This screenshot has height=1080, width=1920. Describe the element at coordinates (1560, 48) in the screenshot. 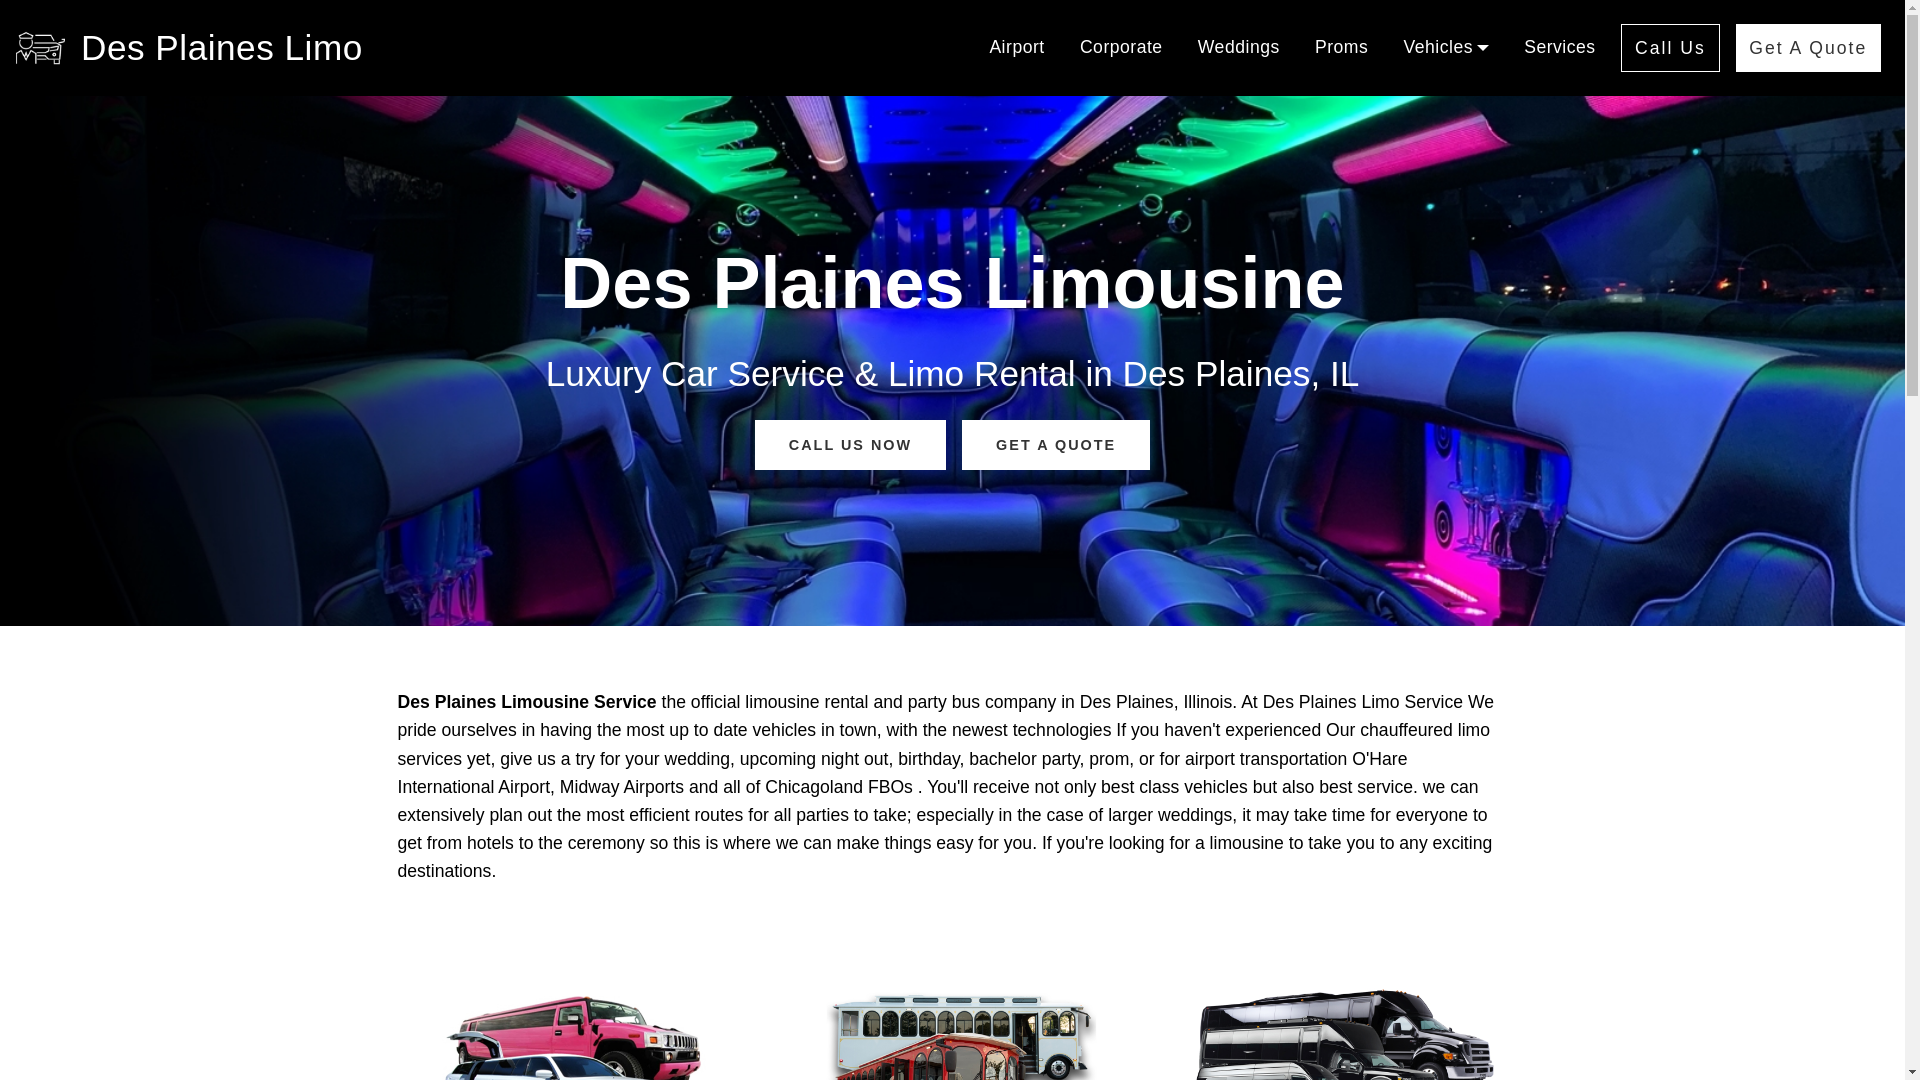

I see `Services` at that location.